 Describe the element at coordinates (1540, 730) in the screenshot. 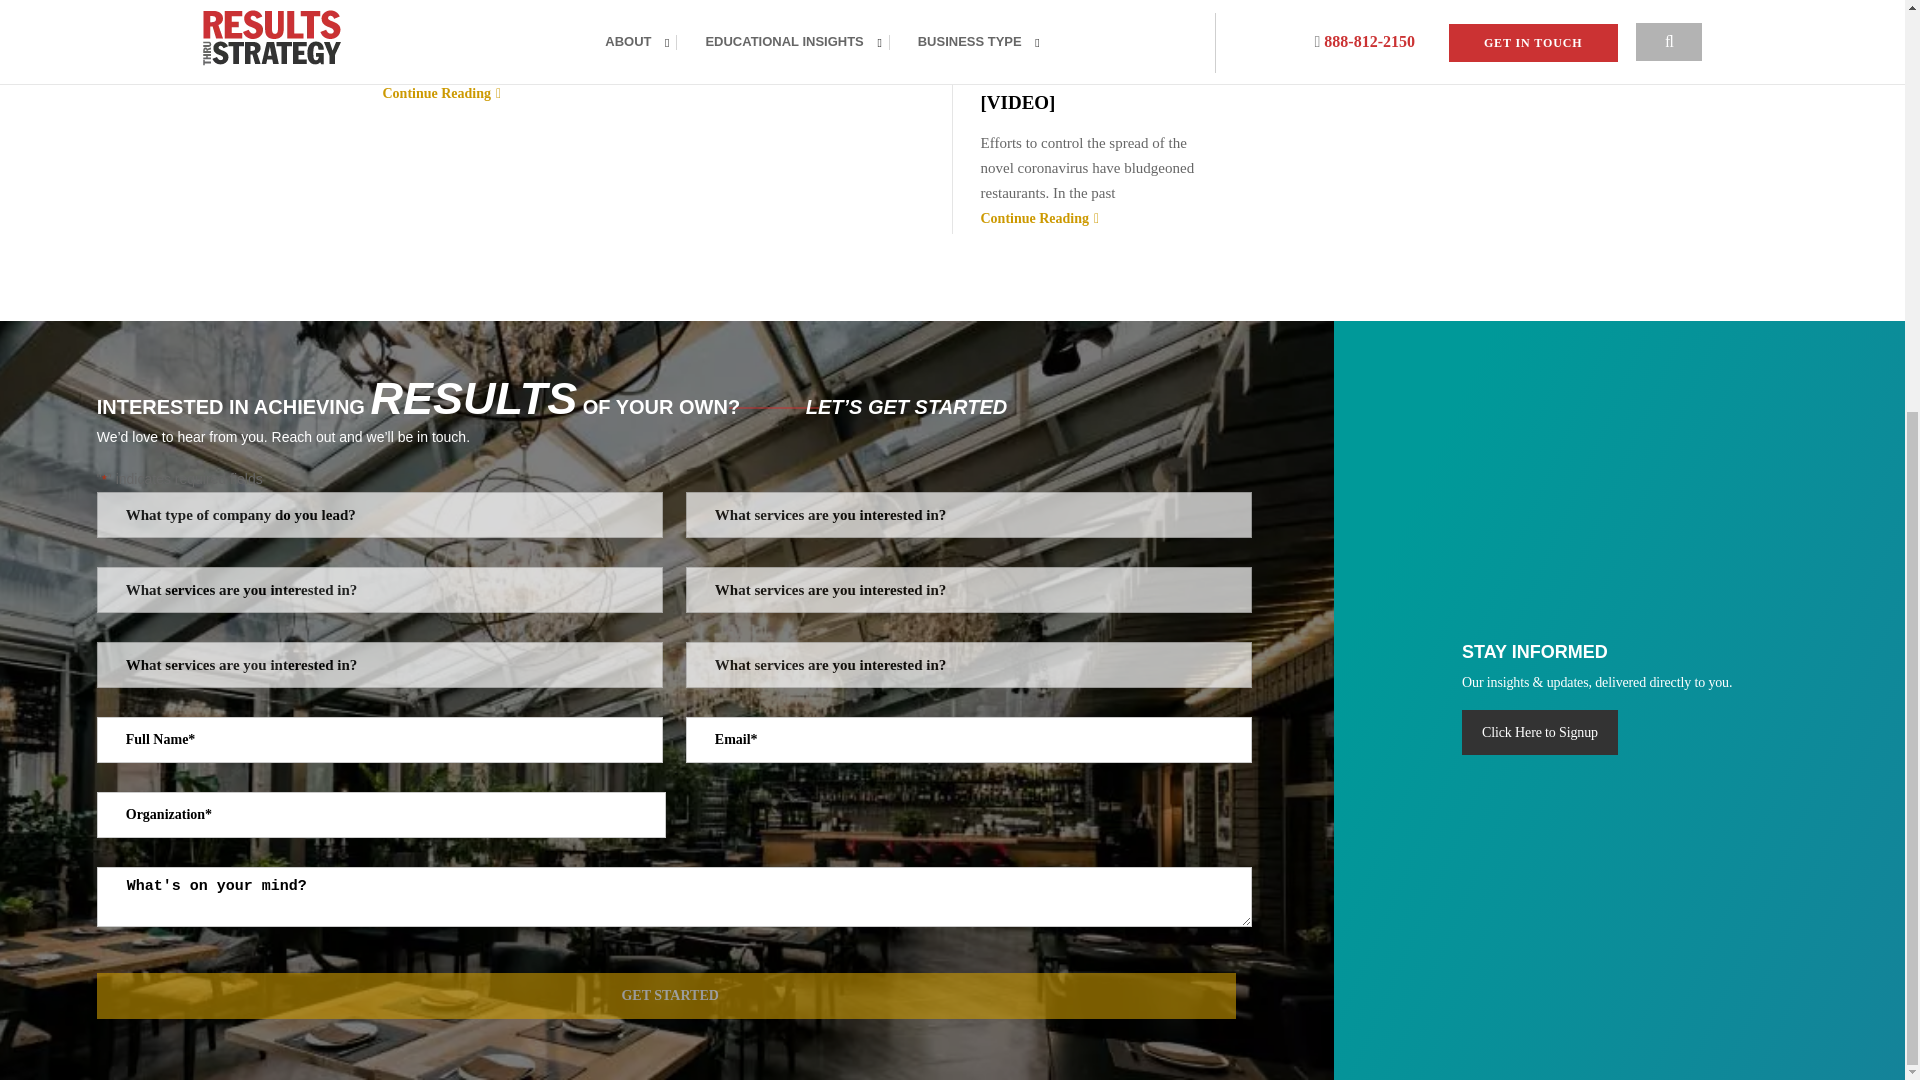

I see `Click Here to Signup` at that location.